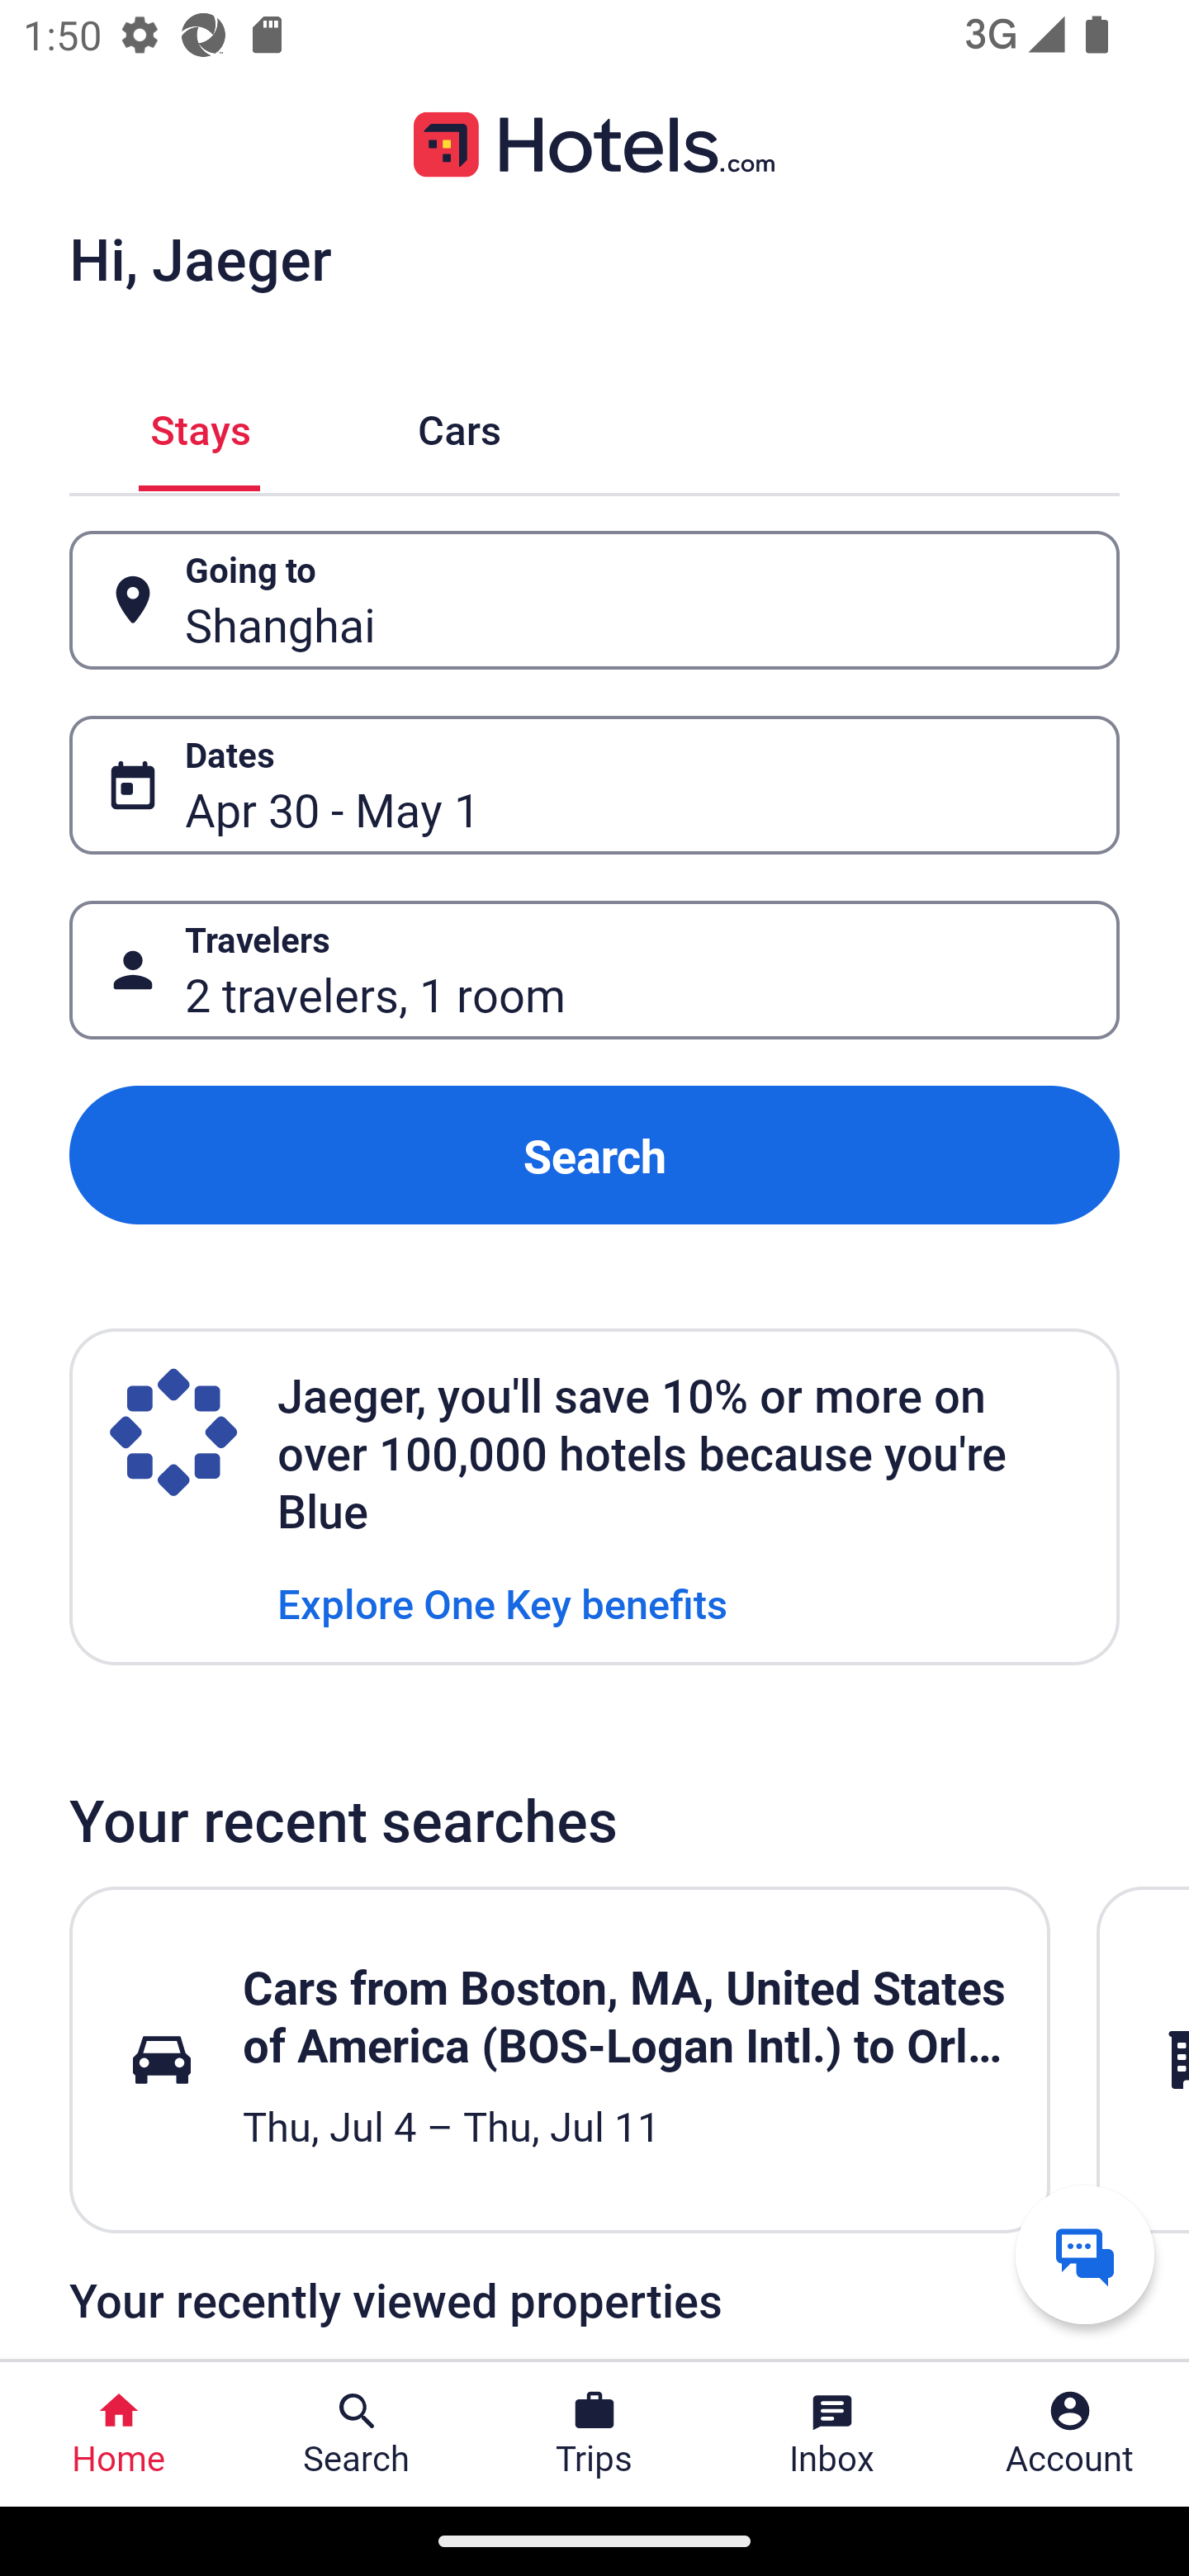  Describe the element at coordinates (594, 599) in the screenshot. I see `Going to Button Shanghai` at that location.